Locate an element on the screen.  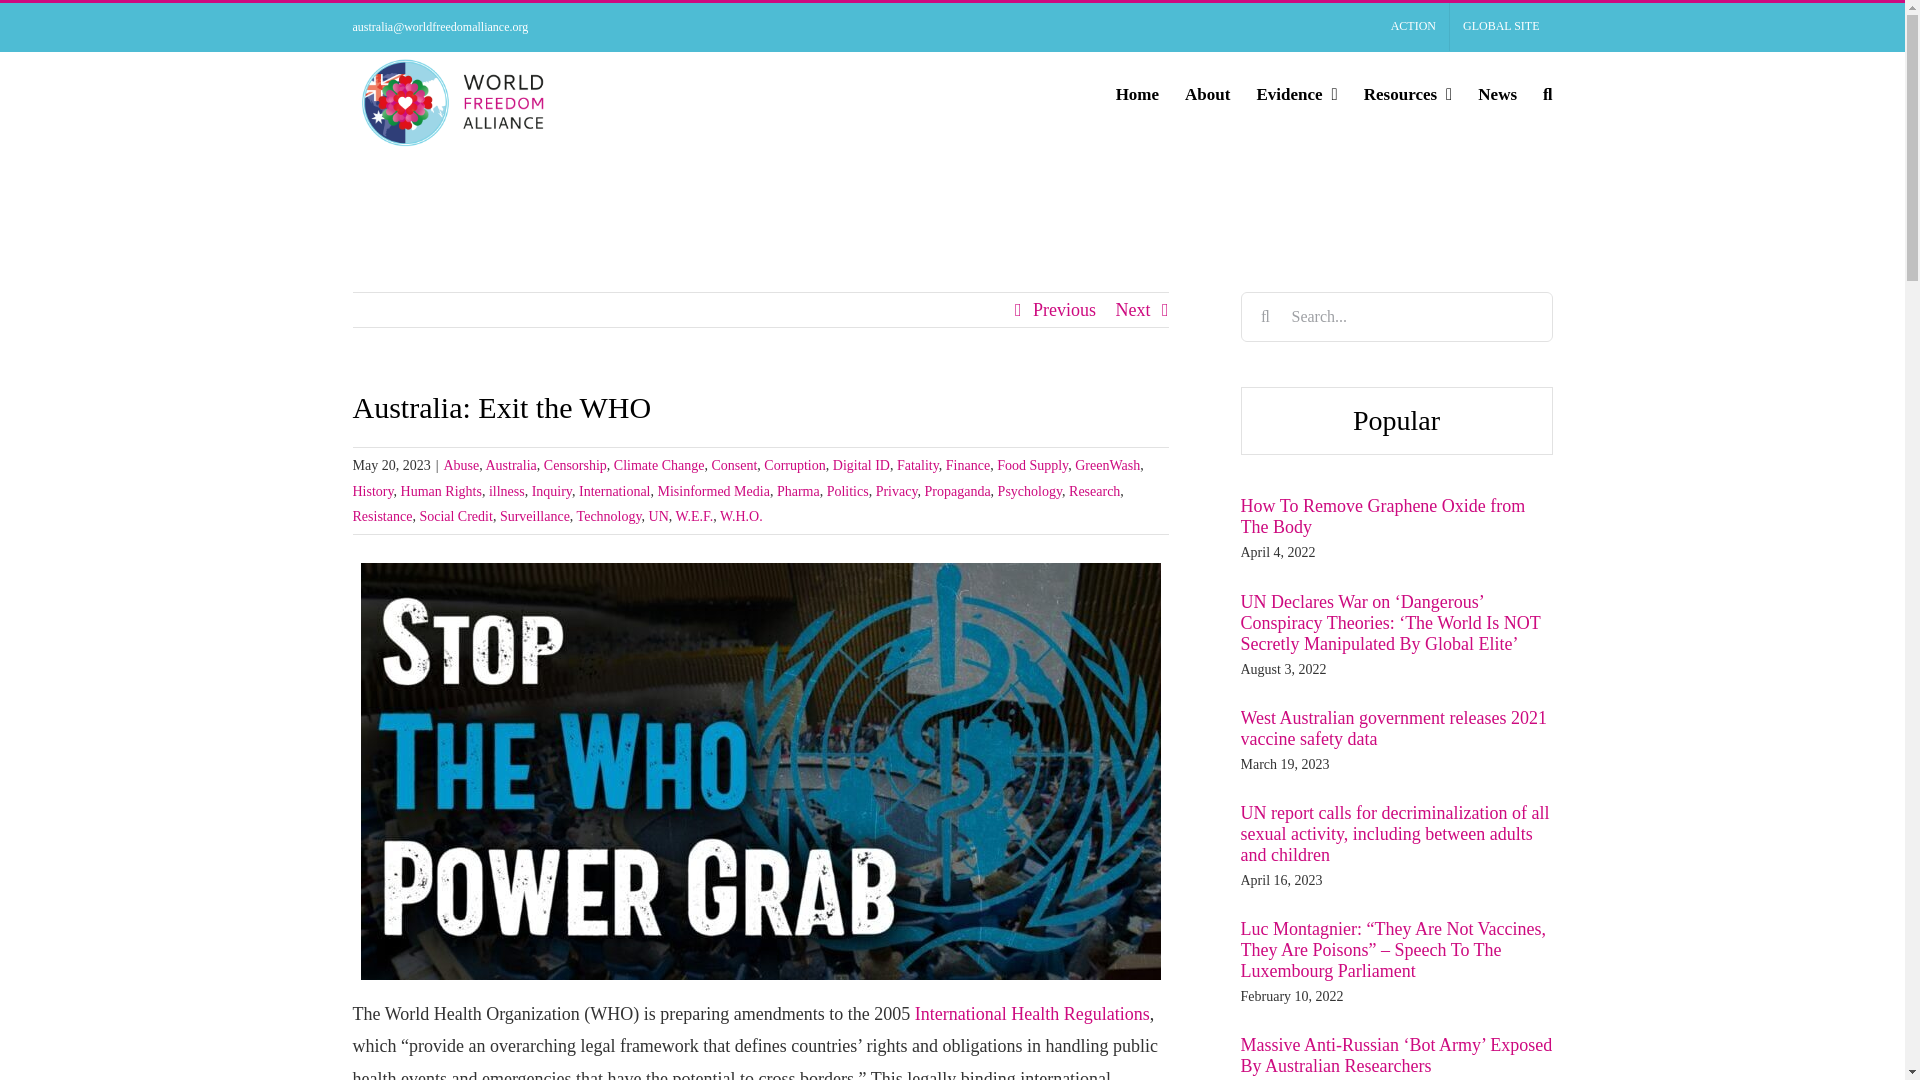
About is located at coordinates (1207, 94).